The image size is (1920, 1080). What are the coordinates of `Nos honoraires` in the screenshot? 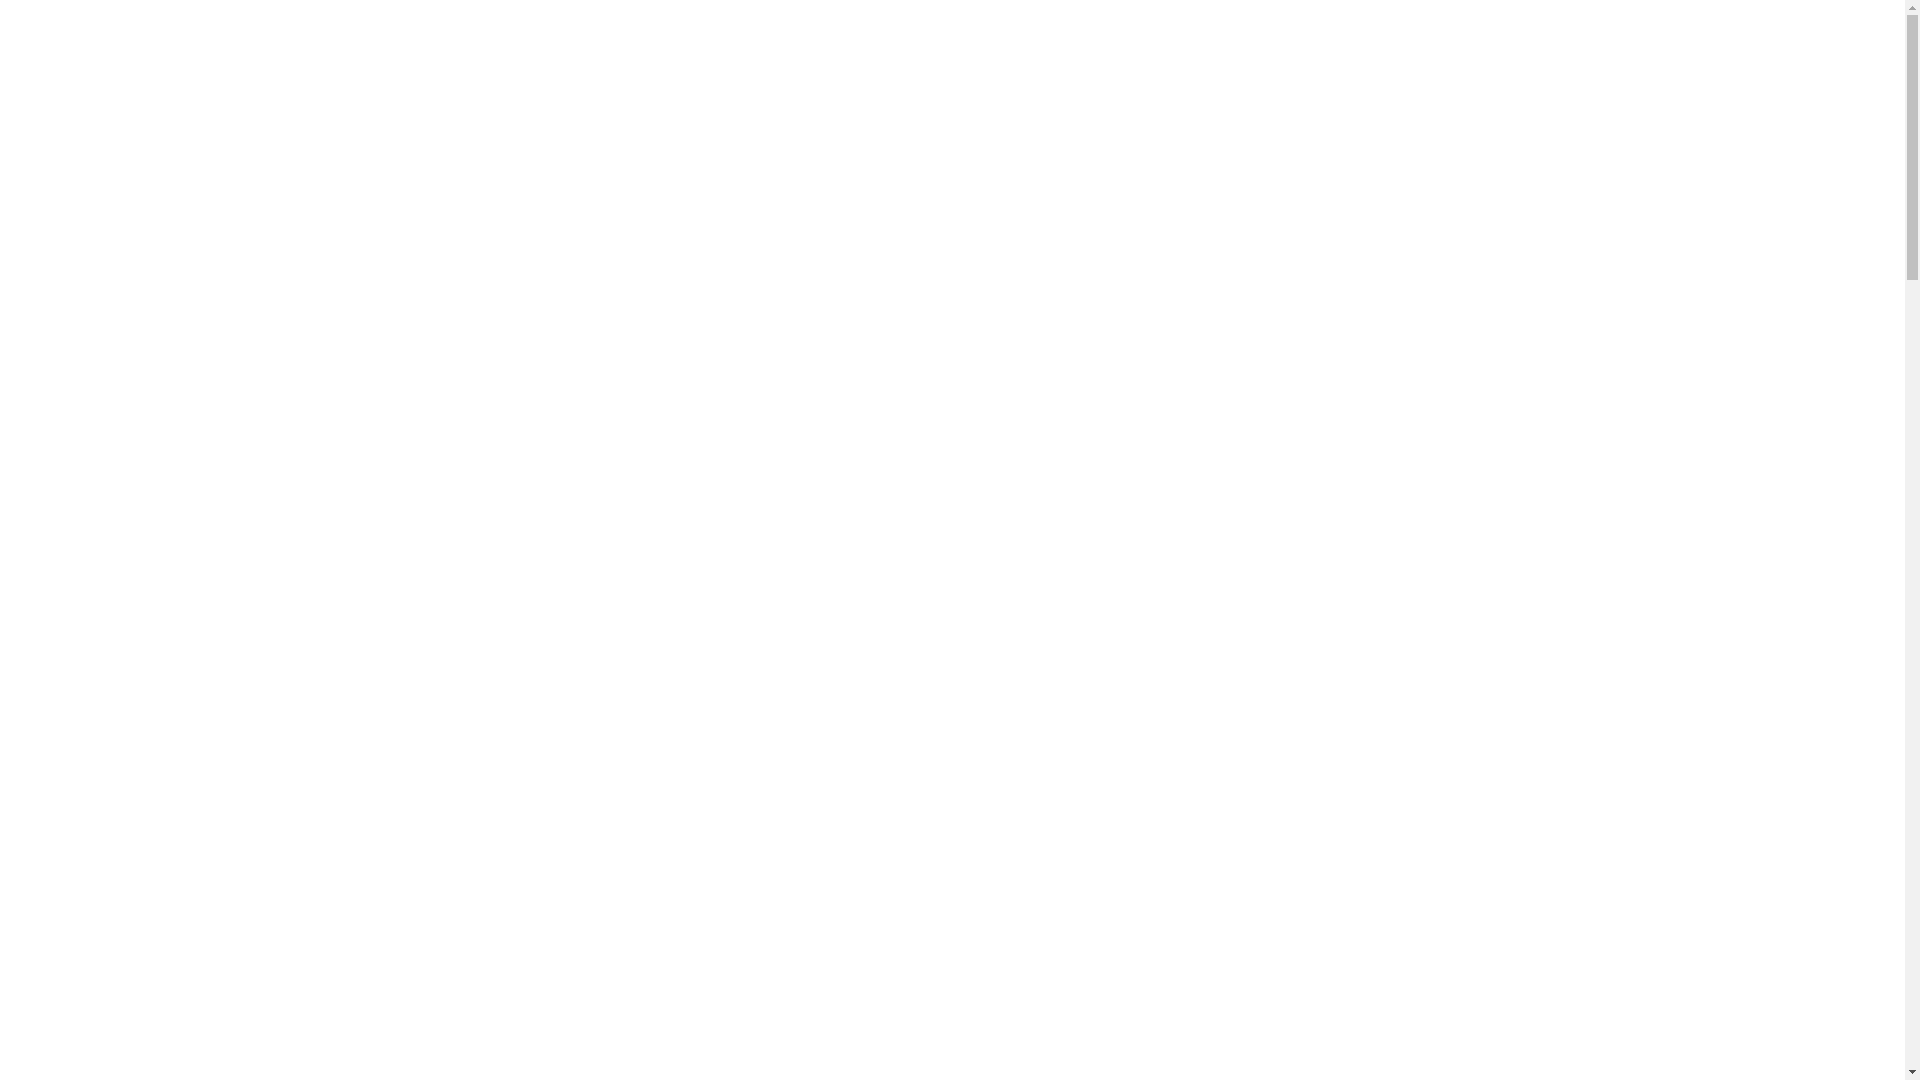 It's located at (955, 1010).